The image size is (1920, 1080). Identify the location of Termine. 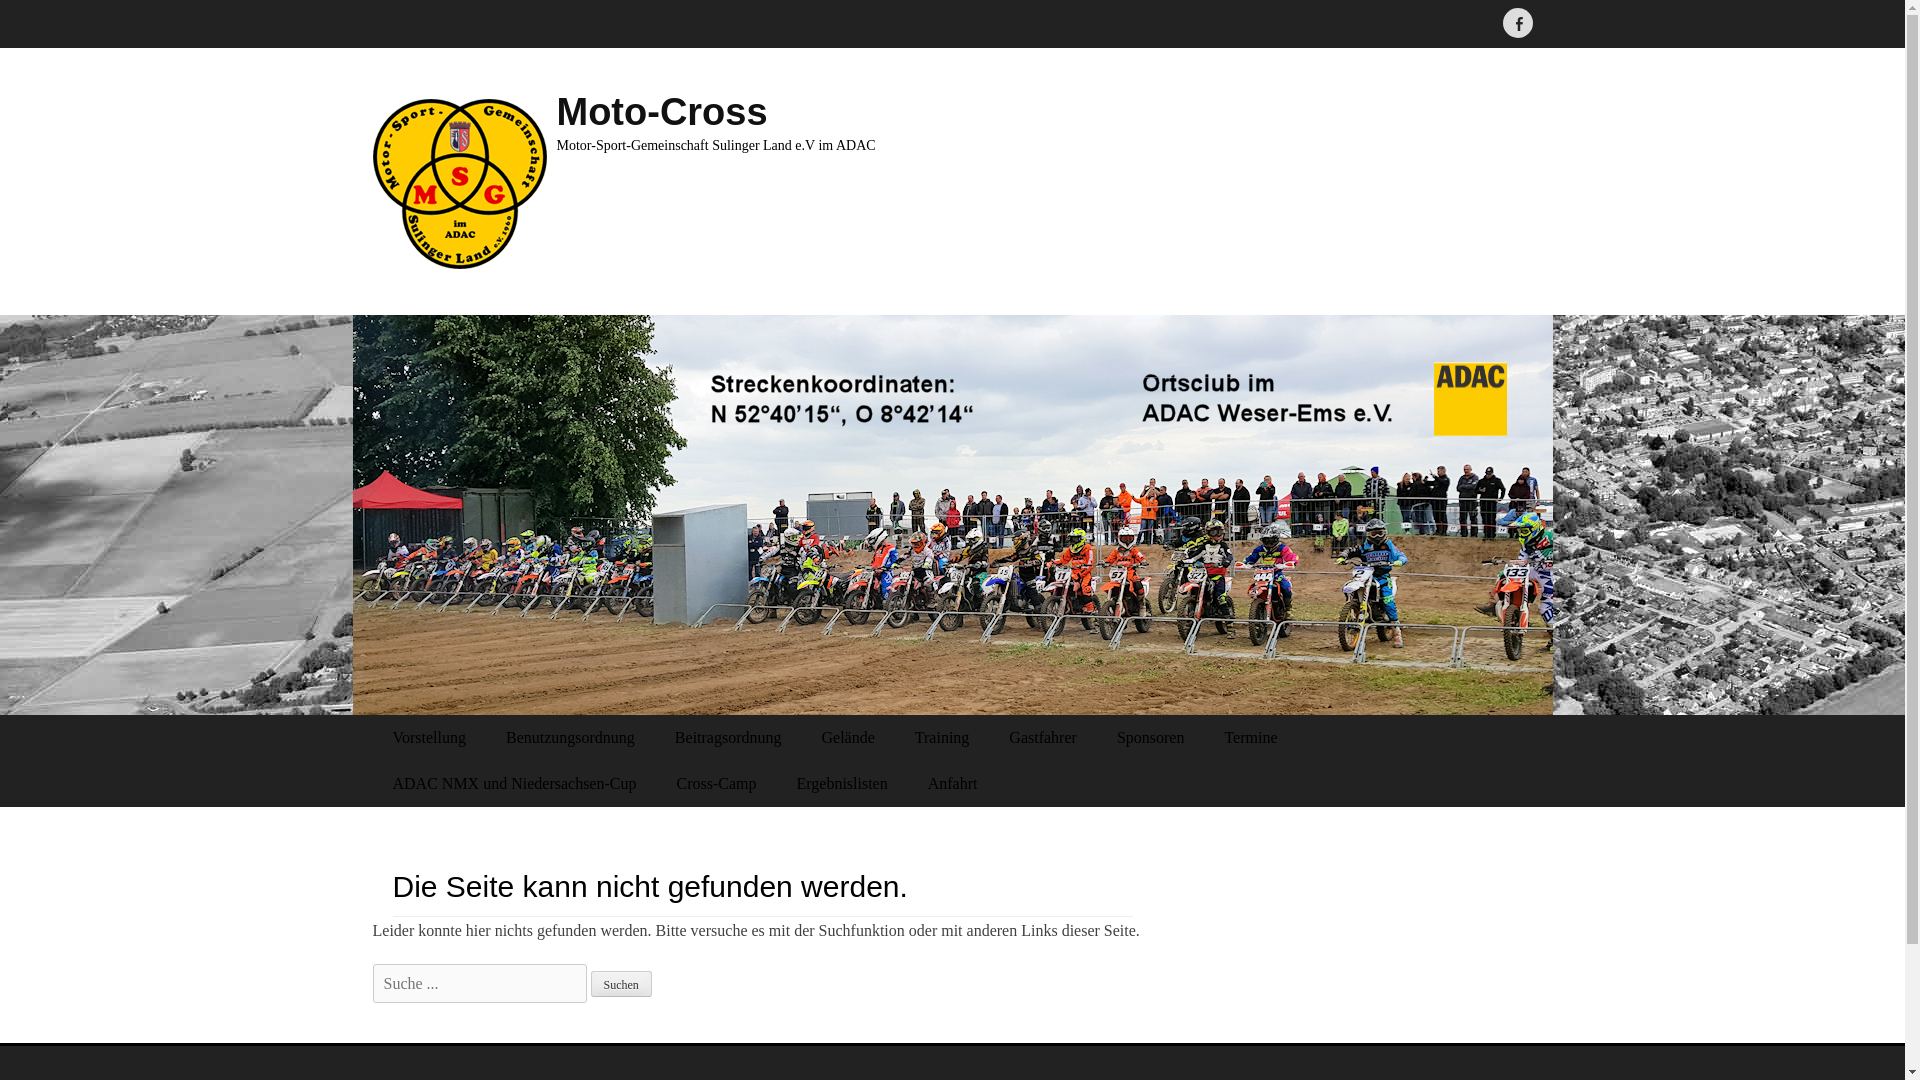
(1250, 738).